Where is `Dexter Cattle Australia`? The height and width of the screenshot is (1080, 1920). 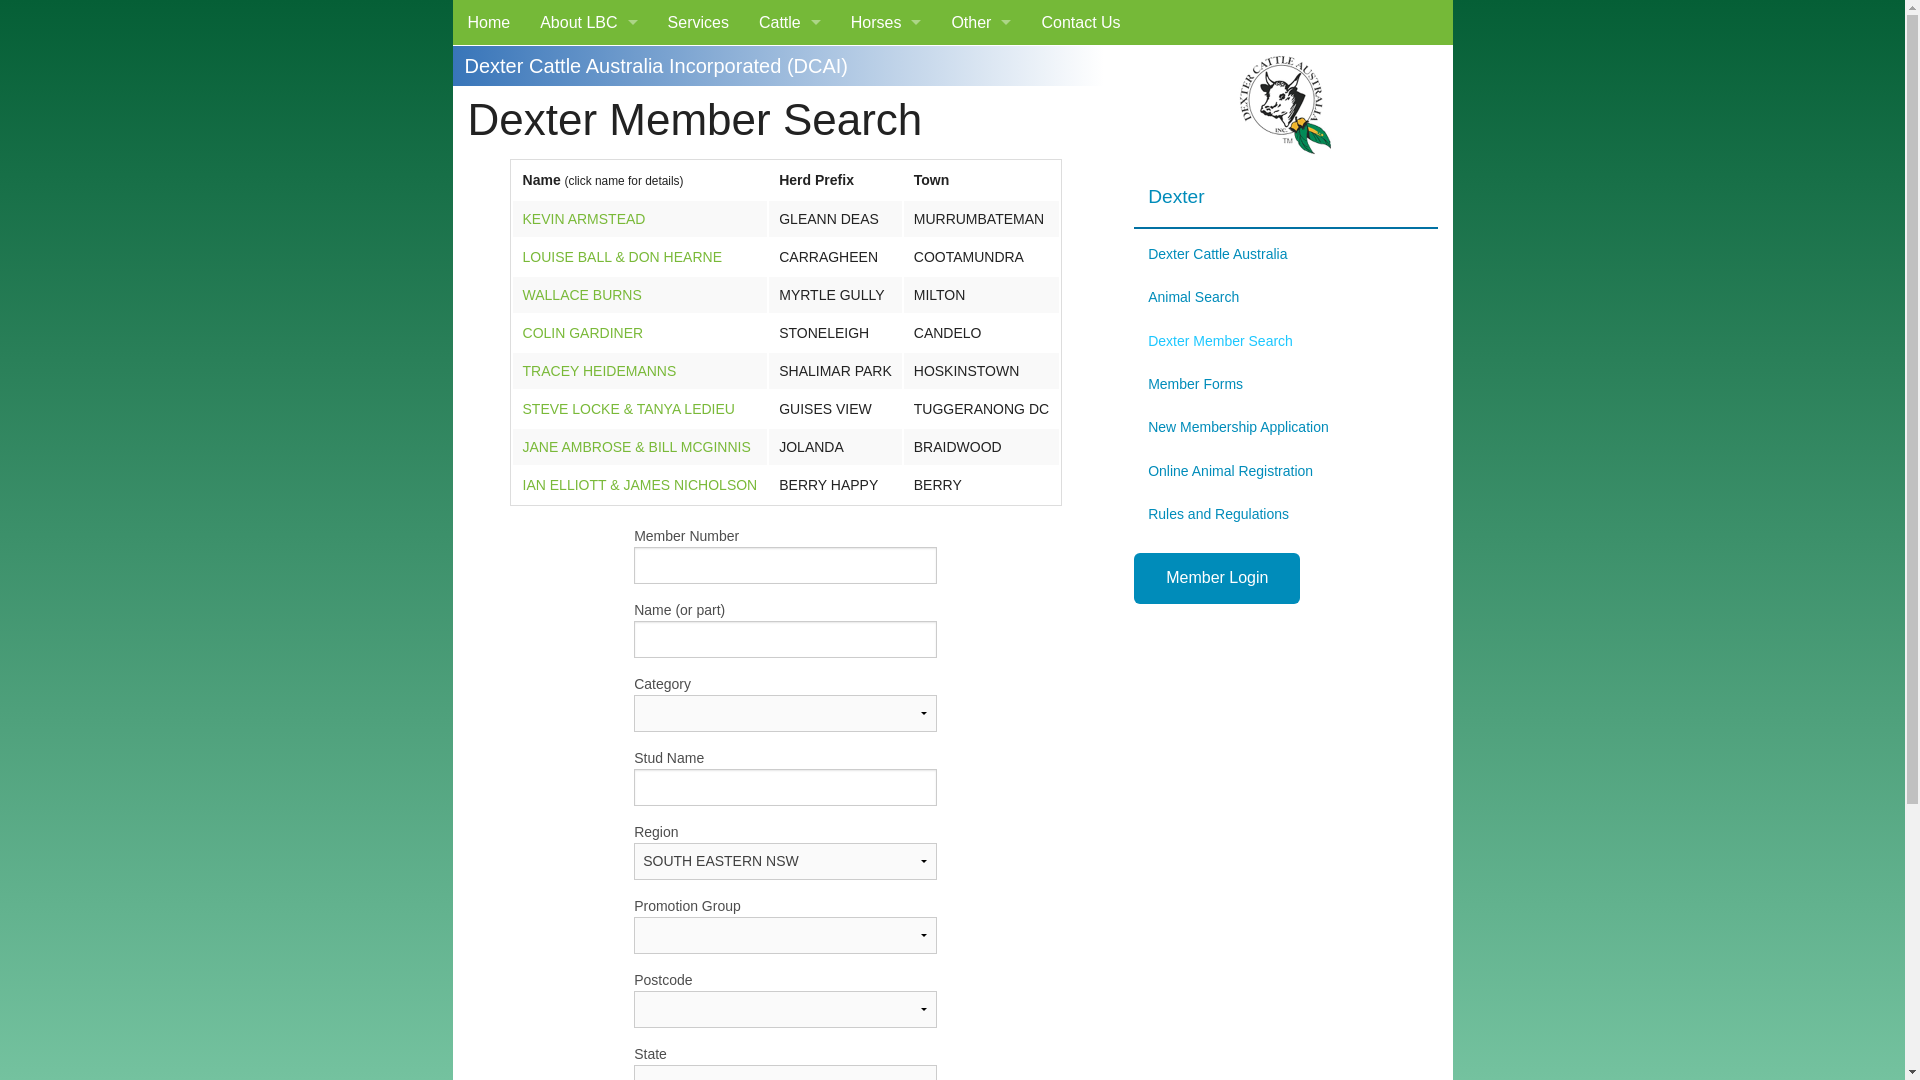 Dexter Cattle Australia is located at coordinates (1286, 254).